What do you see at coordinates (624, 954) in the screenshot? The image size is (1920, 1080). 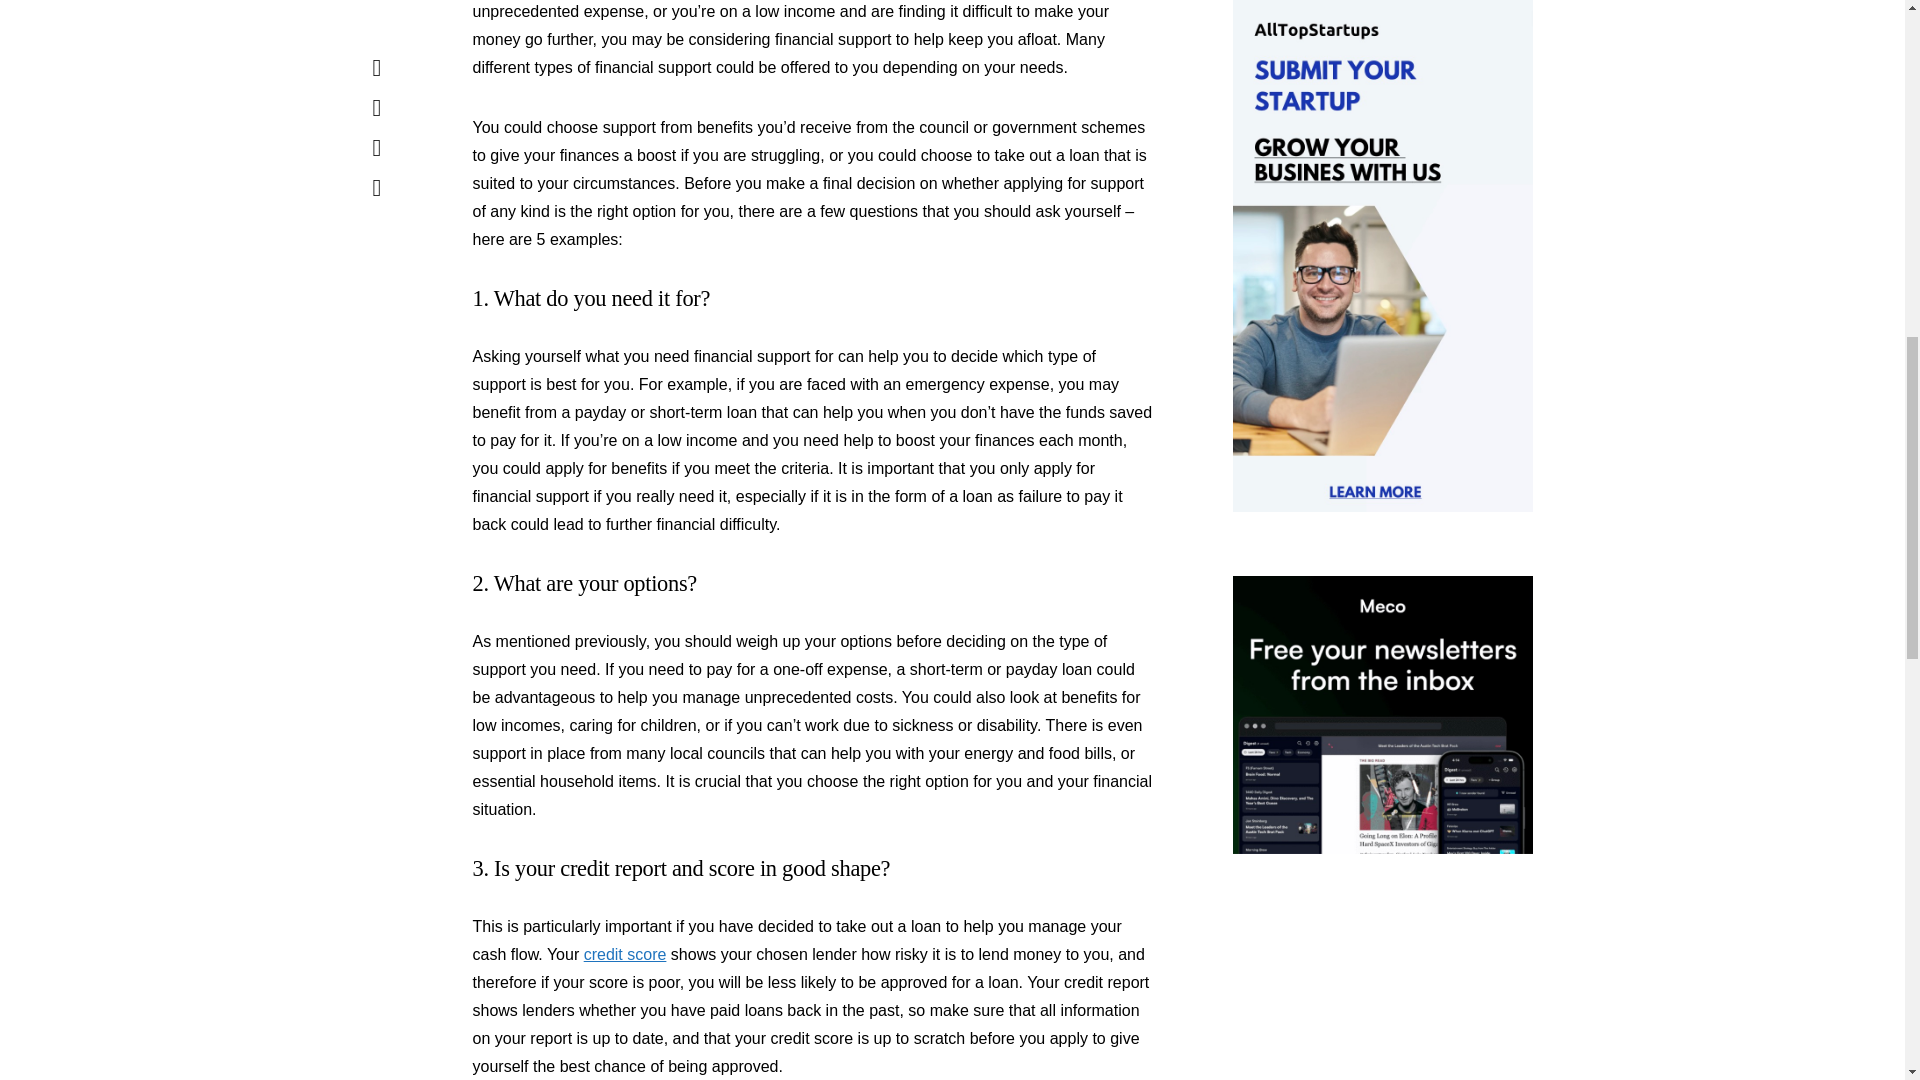 I see `credit score` at bounding box center [624, 954].